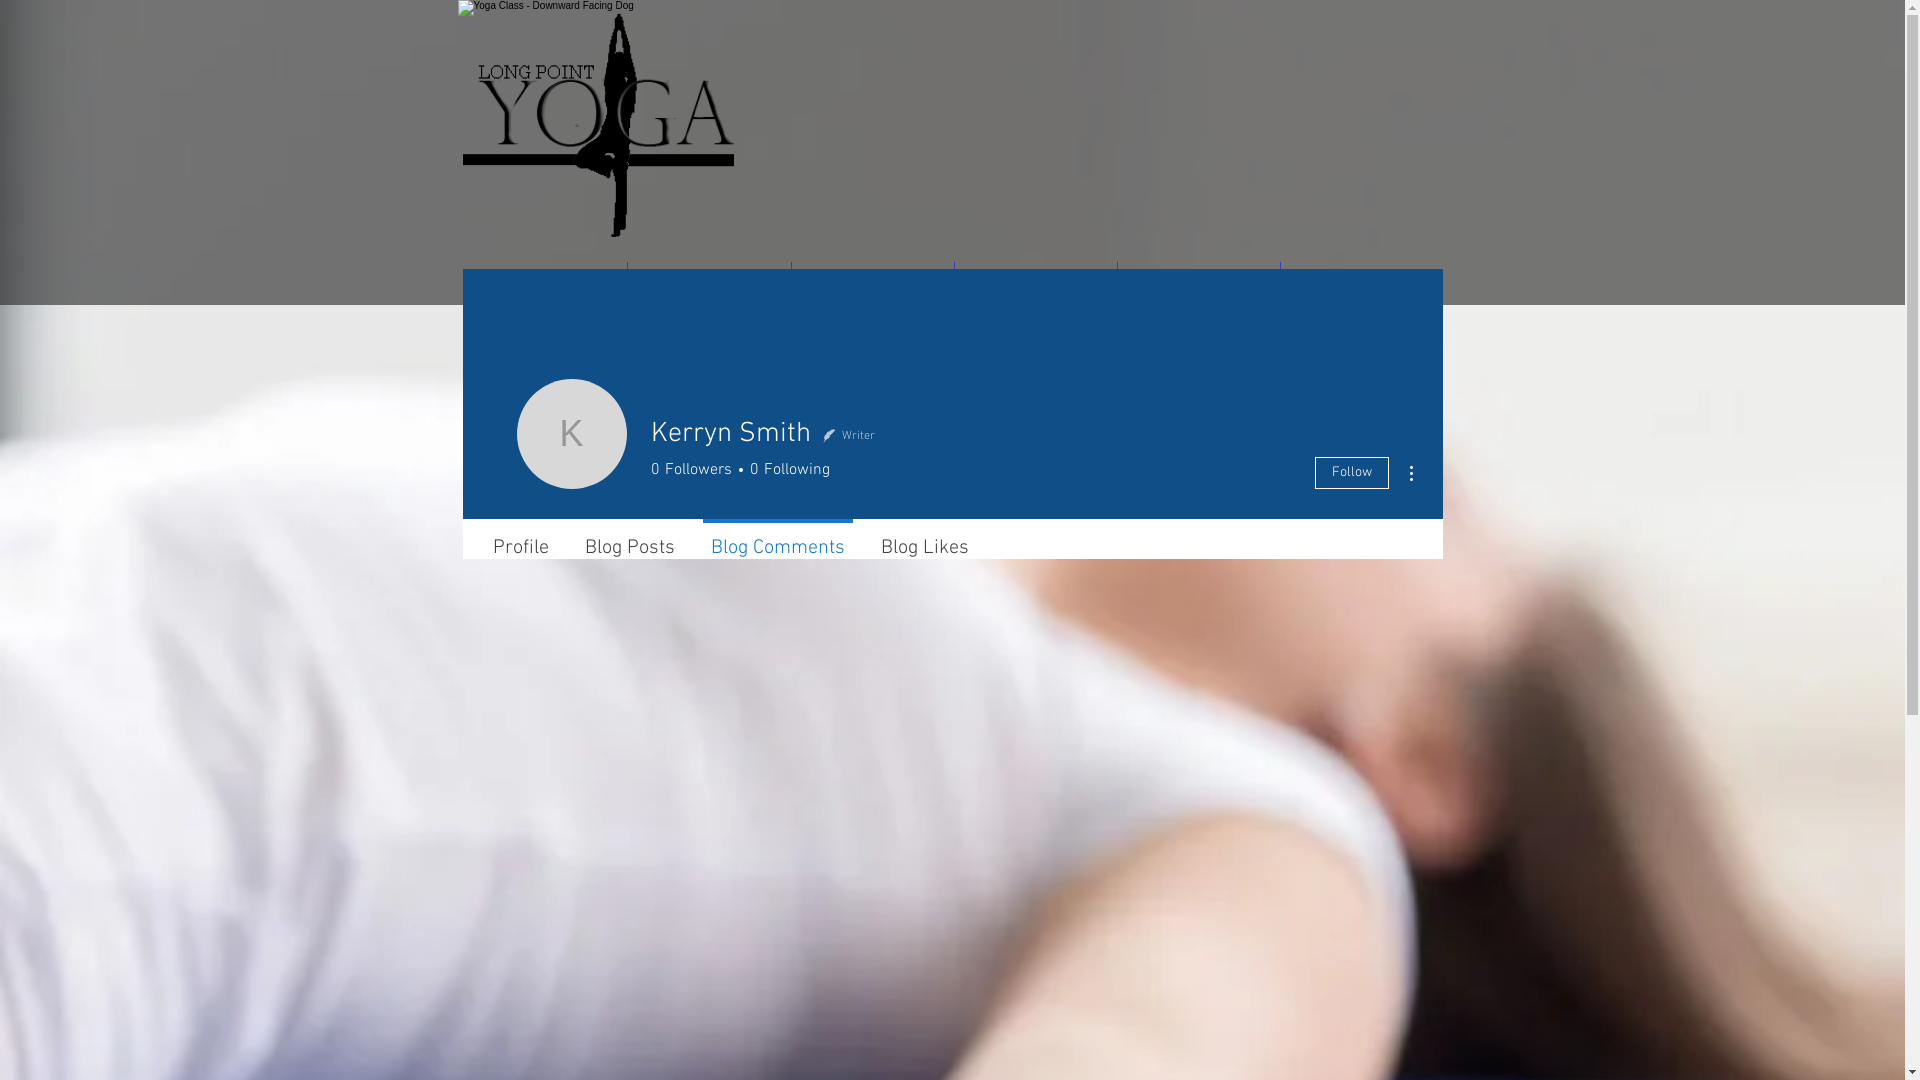  I want to click on Profile, so click(520, 539).